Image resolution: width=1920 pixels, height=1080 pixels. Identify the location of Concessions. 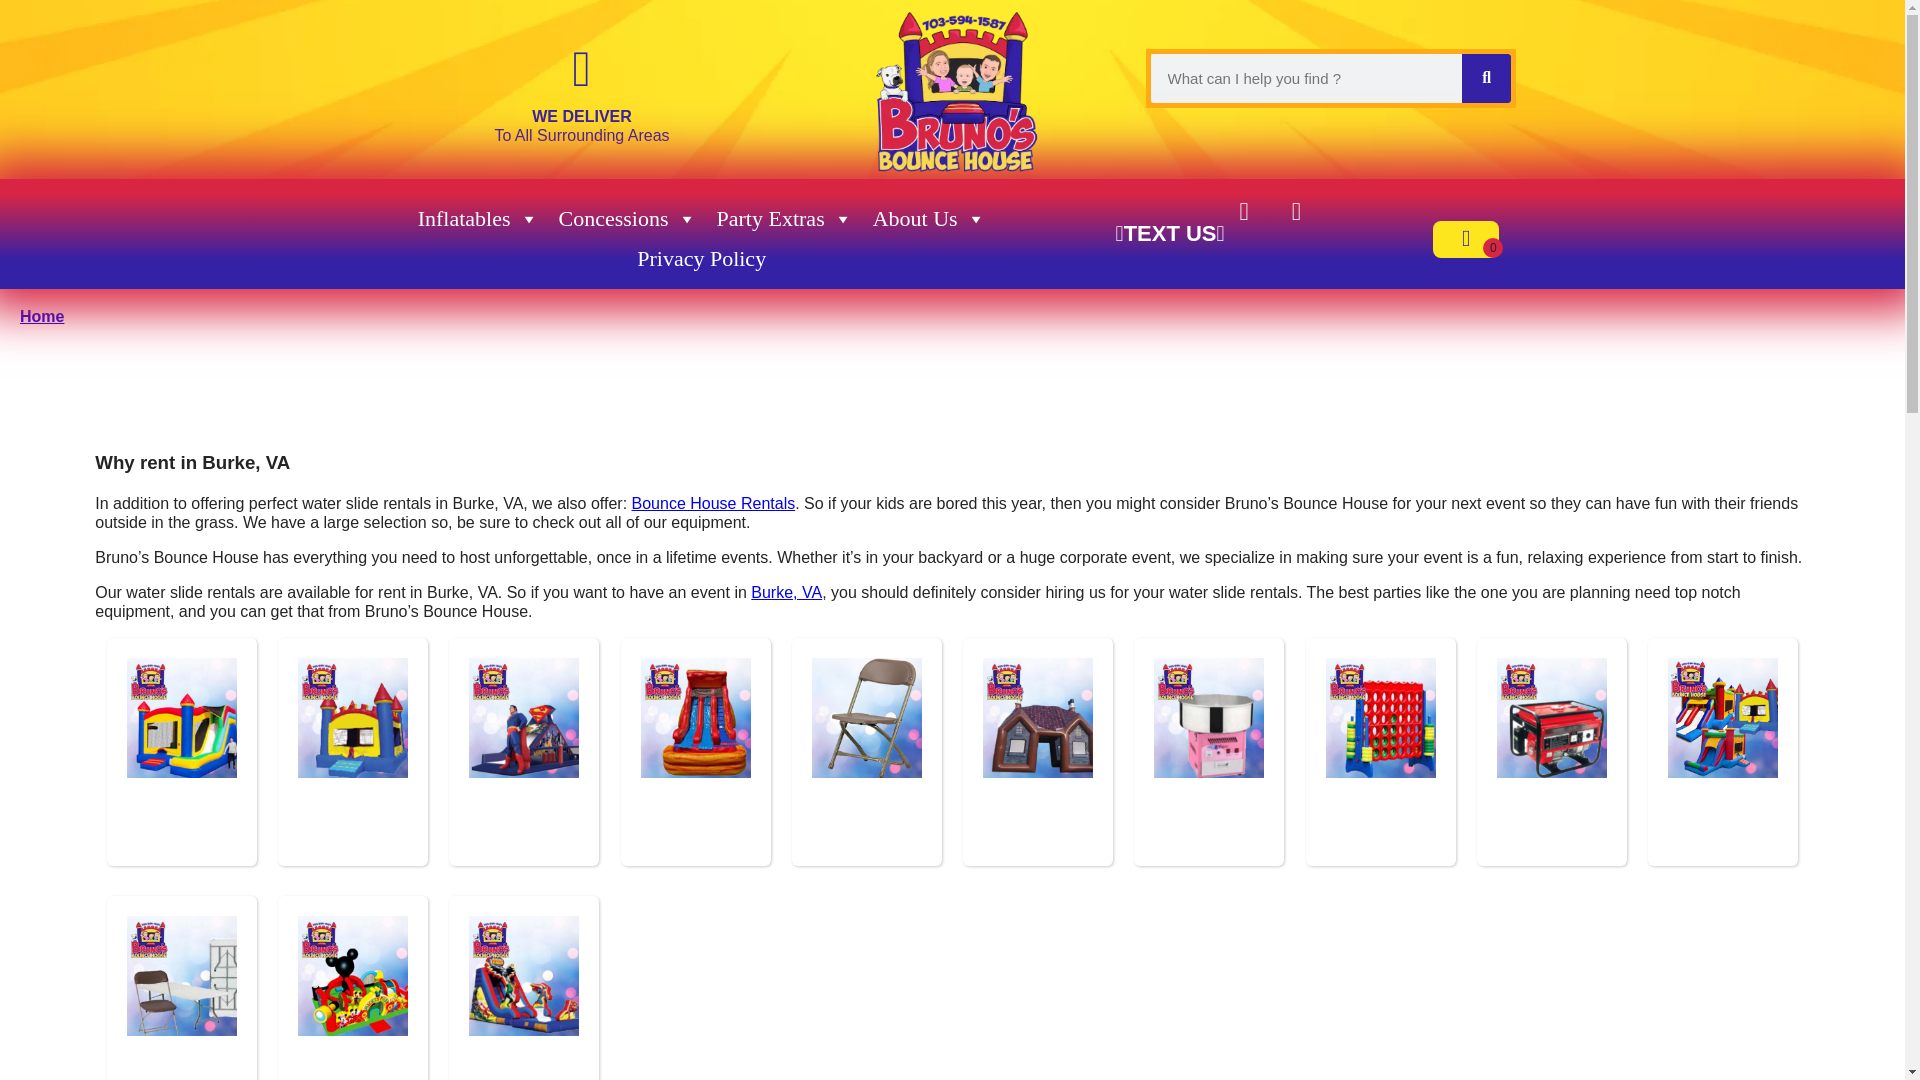
(628, 218).